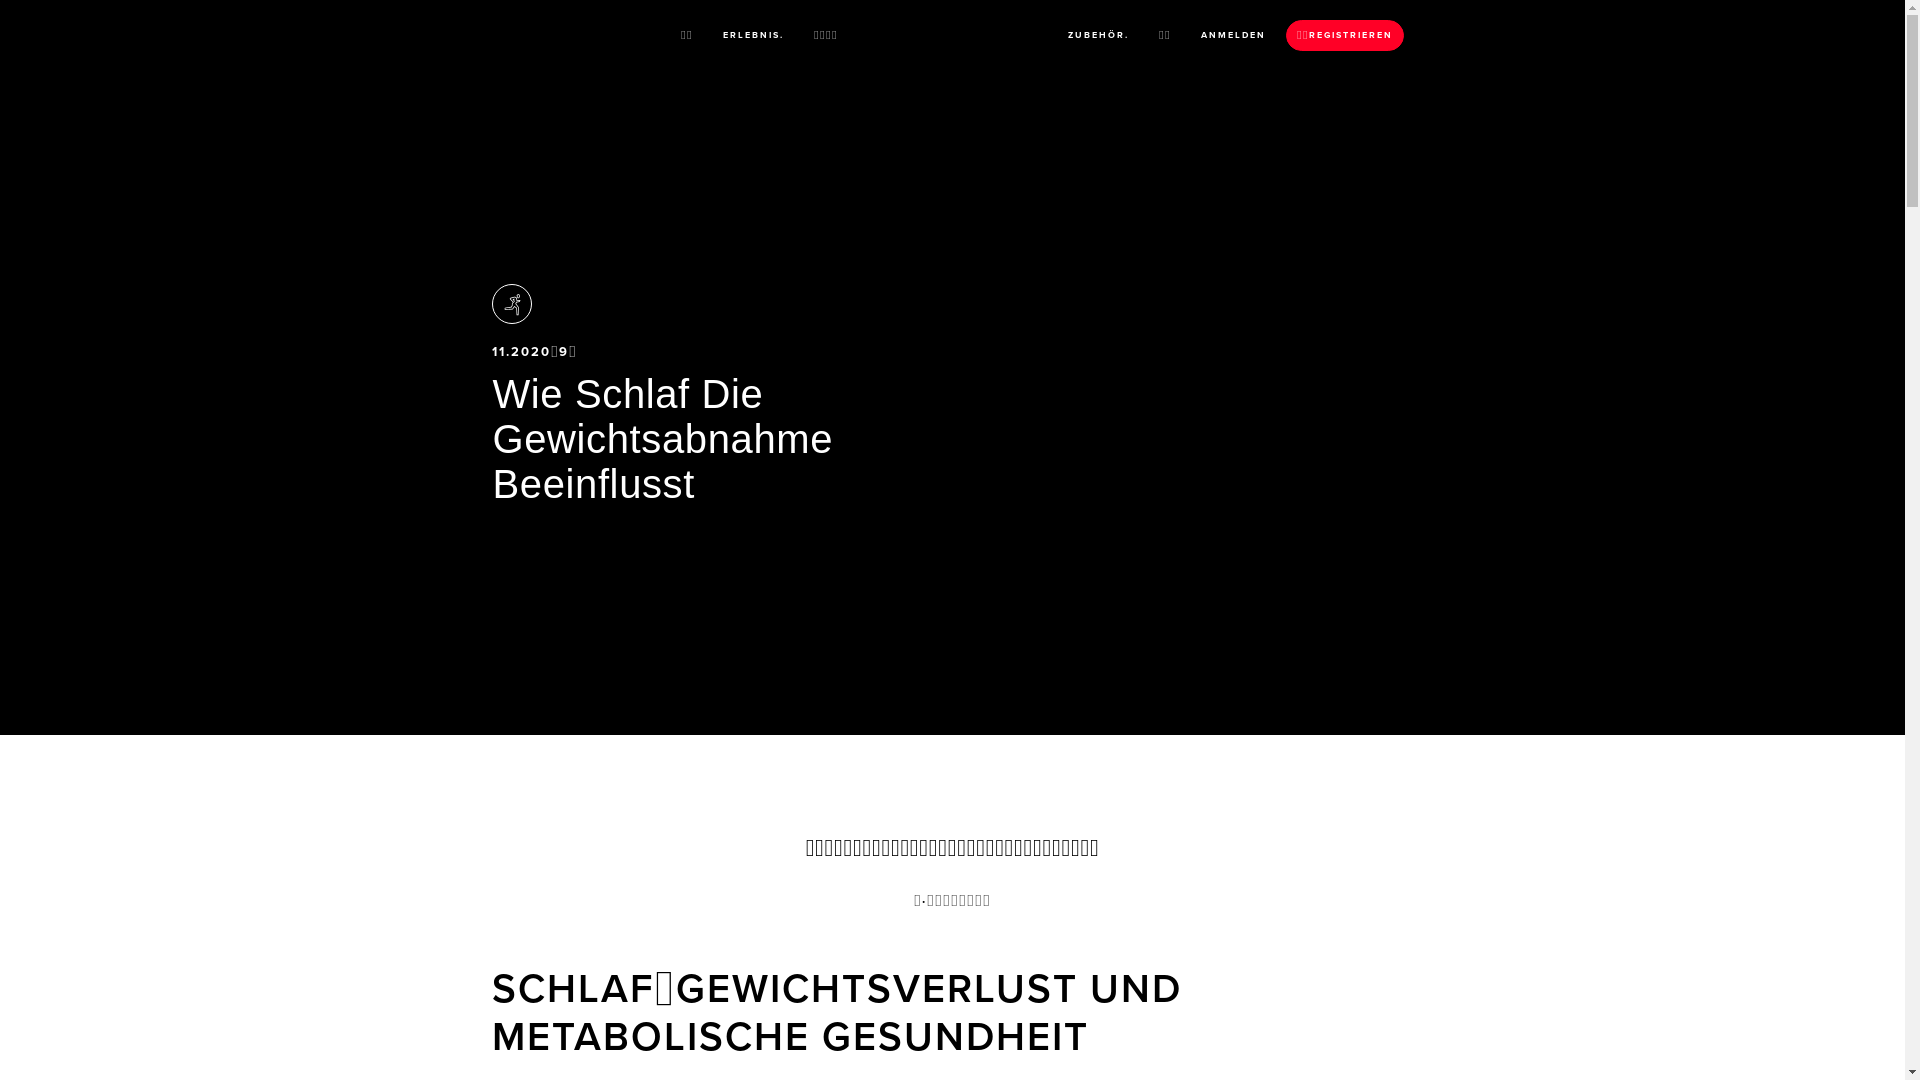 The width and height of the screenshot is (1920, 1080). What do you see at coordinates (1232, 36) in the screenshot?
I see `ANMELDEN` at bounding box center [1232, 36].